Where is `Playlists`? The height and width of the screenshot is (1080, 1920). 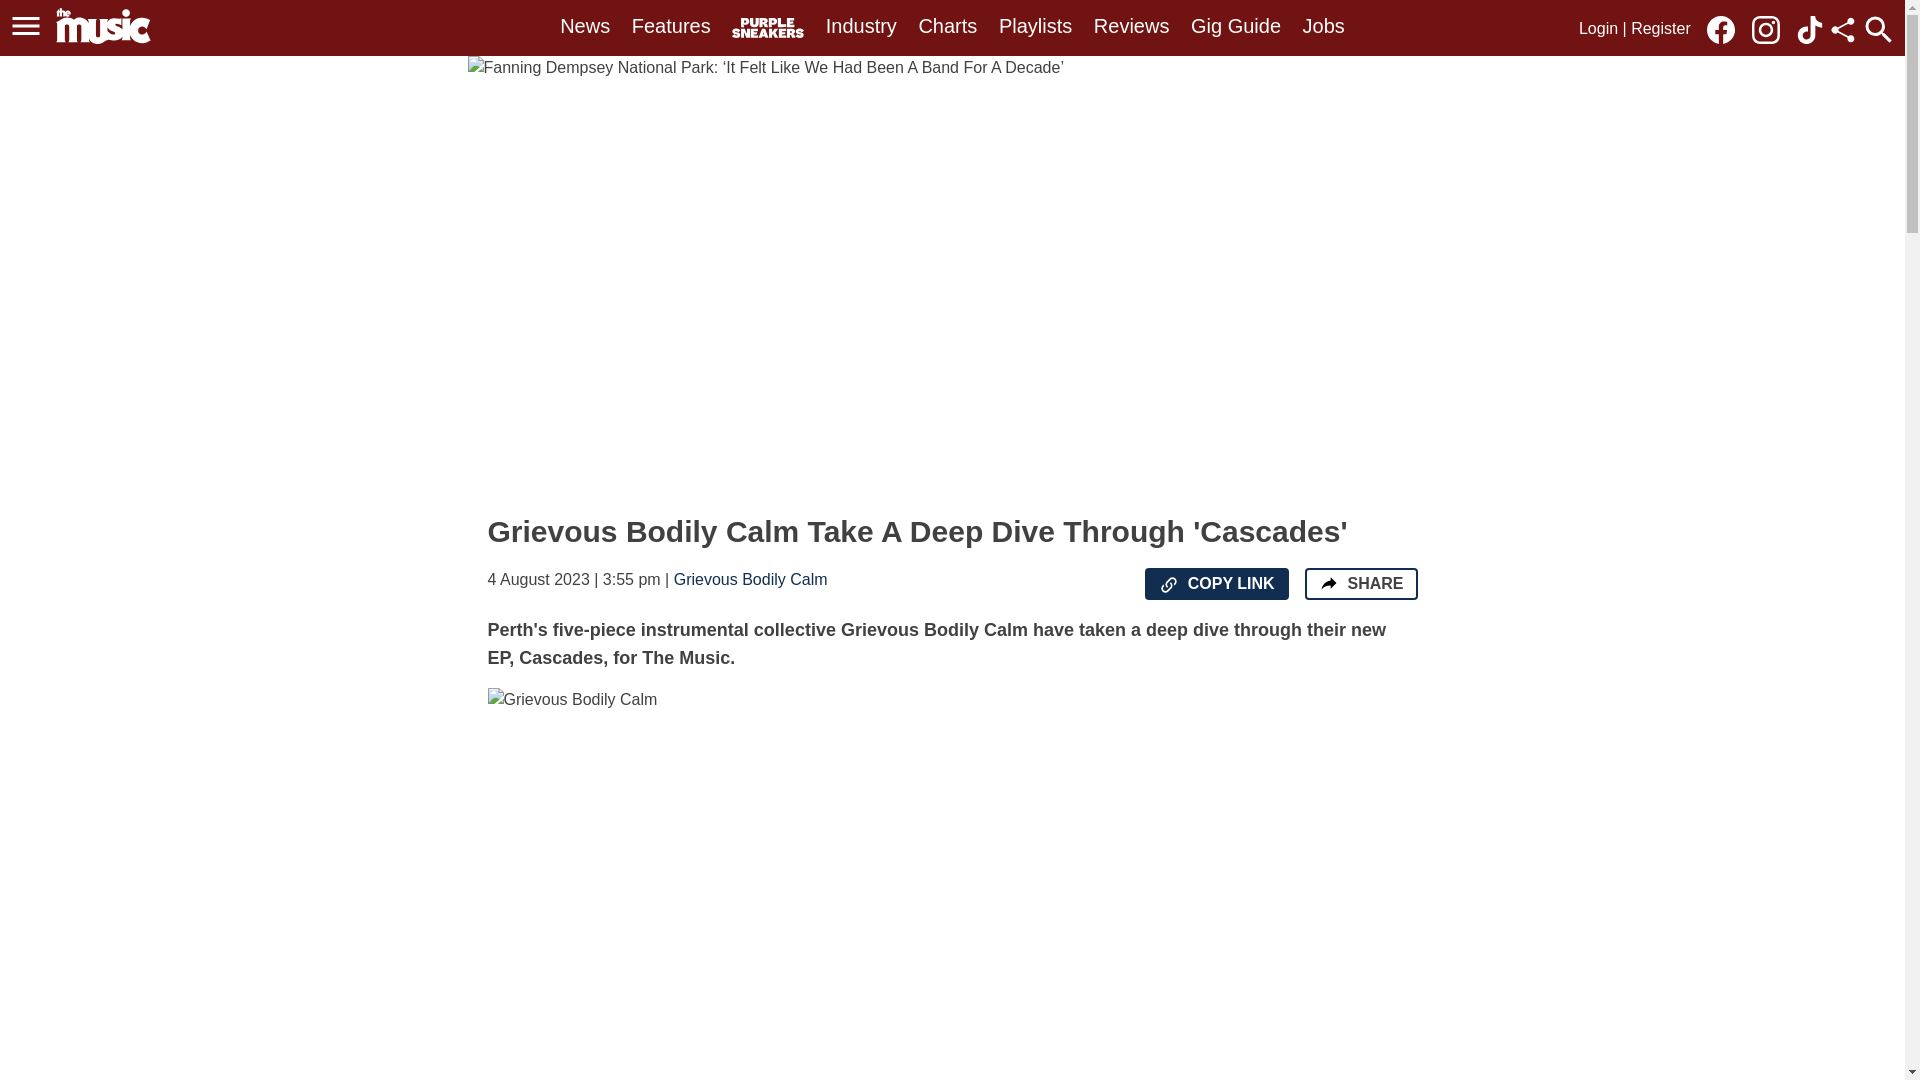 Playlists is located at coordinates (1034, 26).